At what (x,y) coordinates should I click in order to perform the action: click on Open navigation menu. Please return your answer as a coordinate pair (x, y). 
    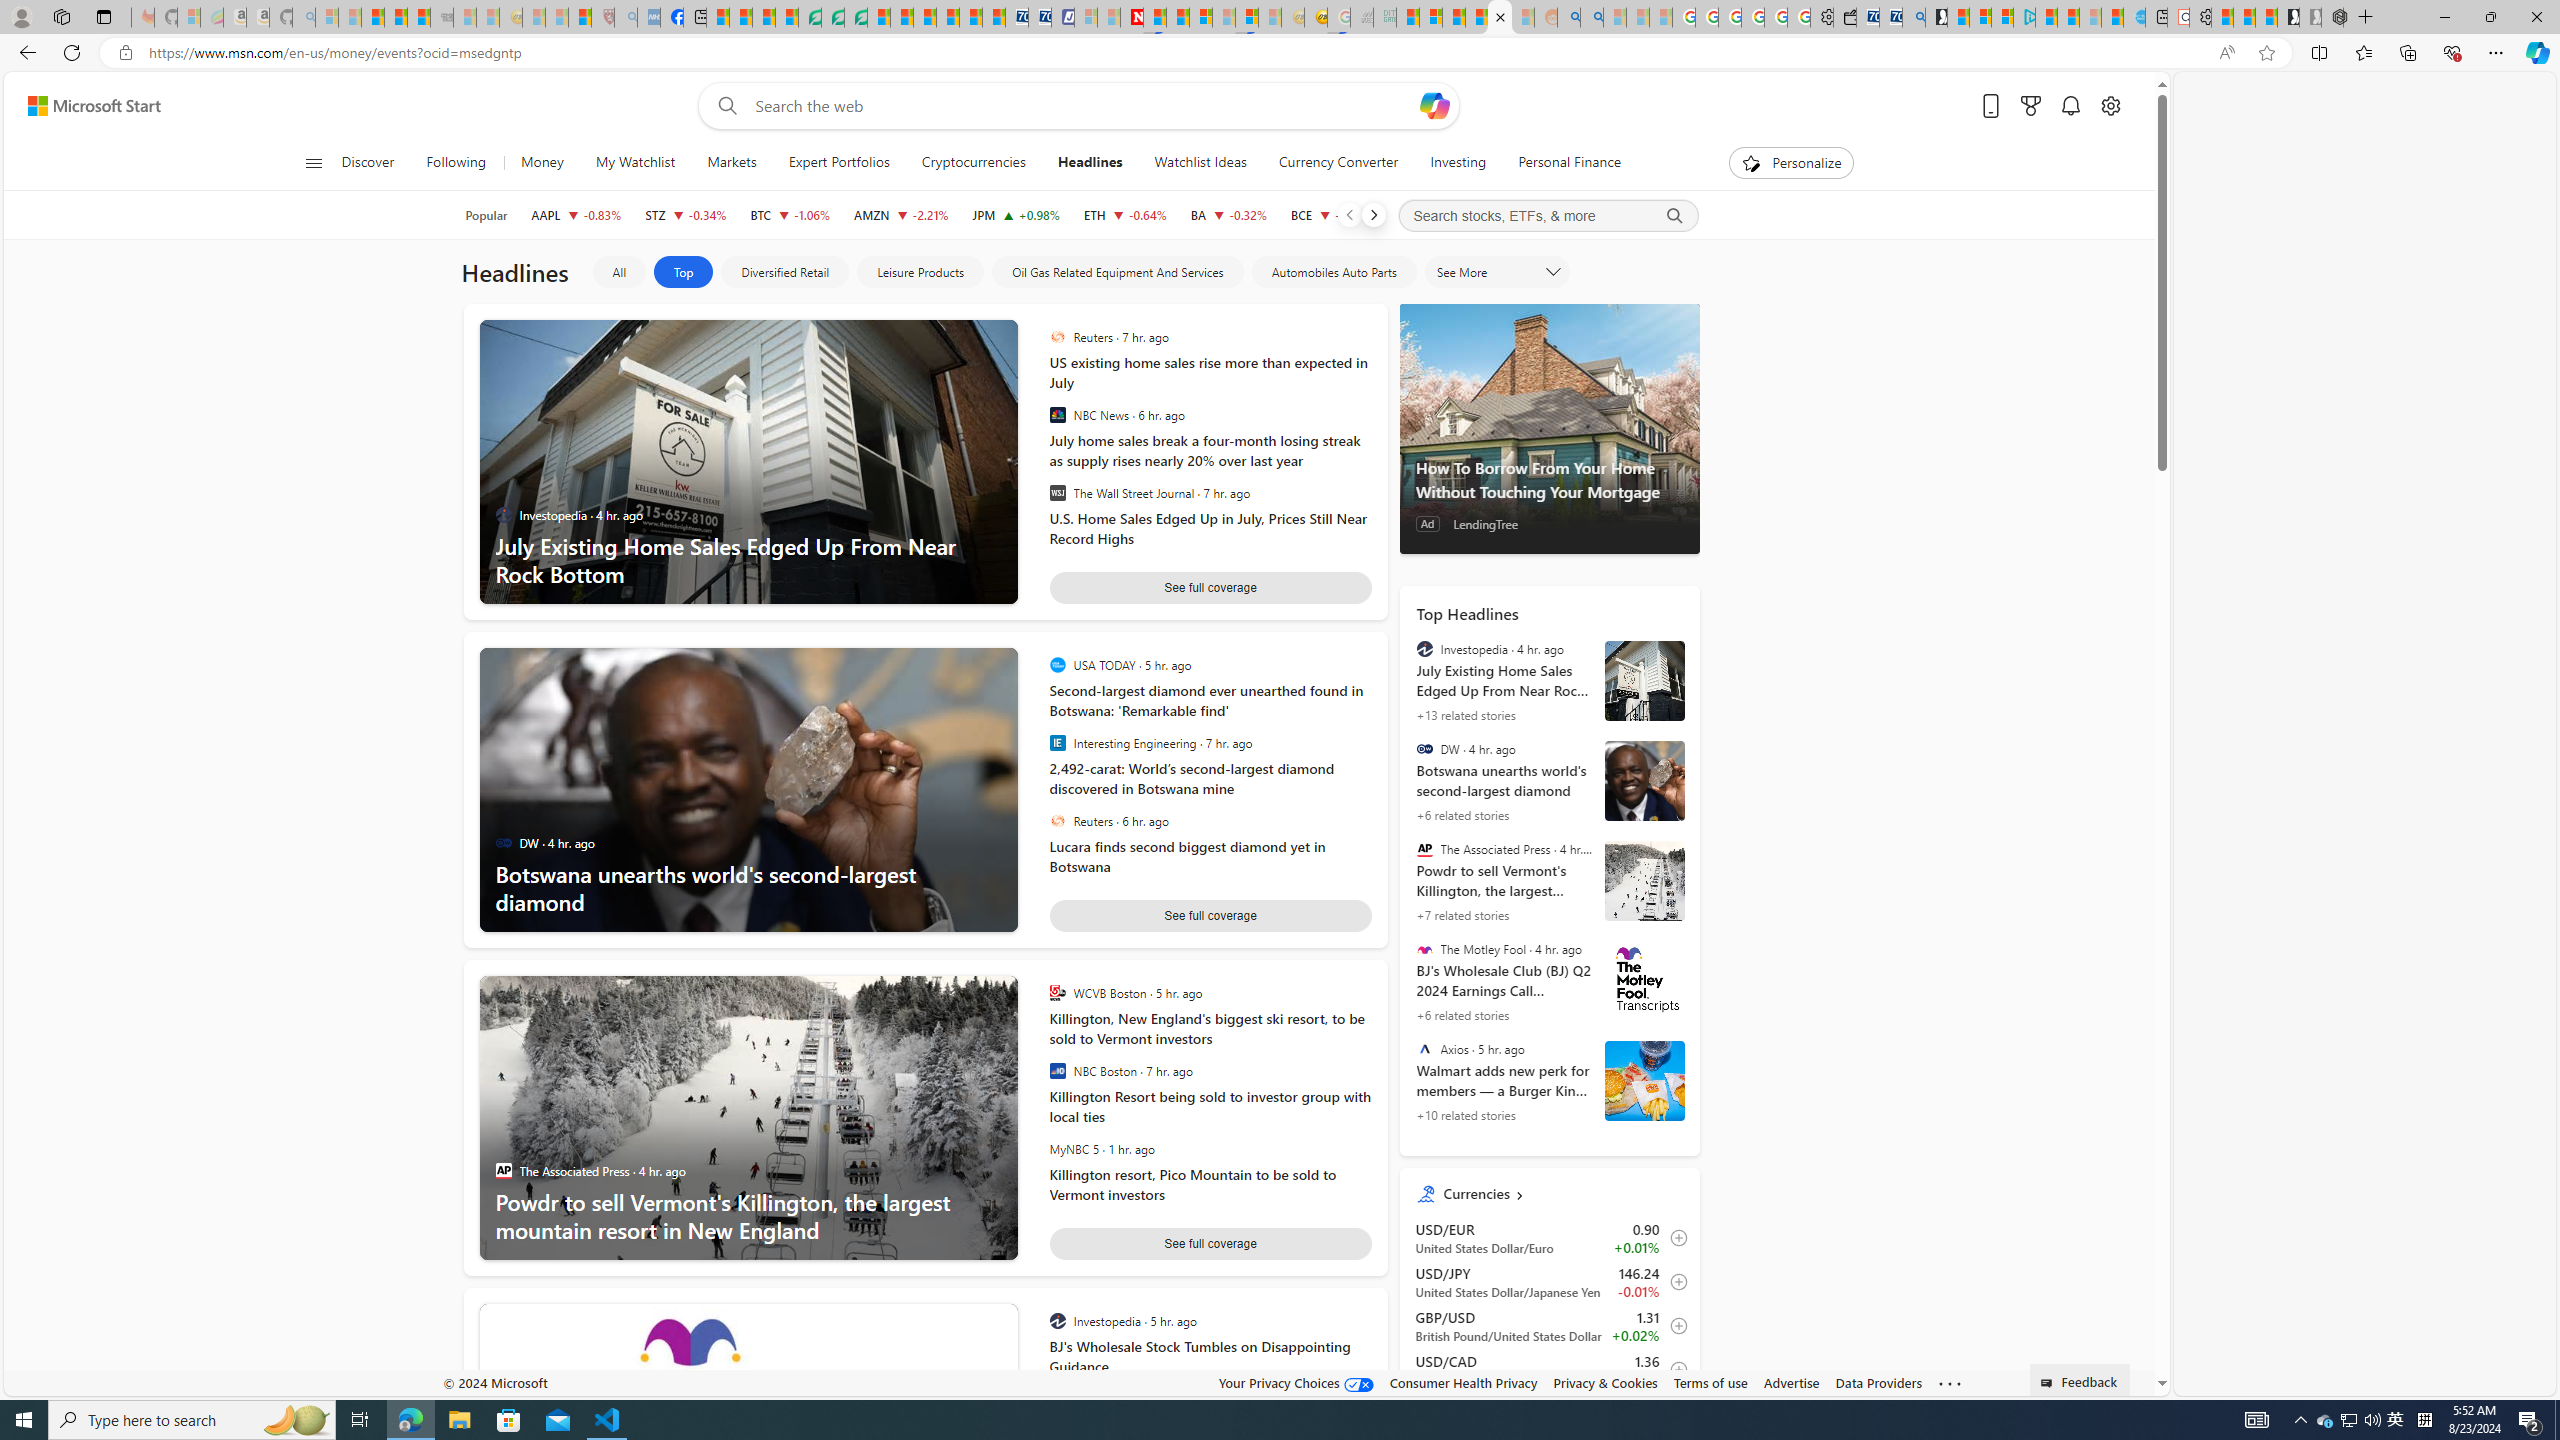
    Looking at the image, I should click on (313, 162).